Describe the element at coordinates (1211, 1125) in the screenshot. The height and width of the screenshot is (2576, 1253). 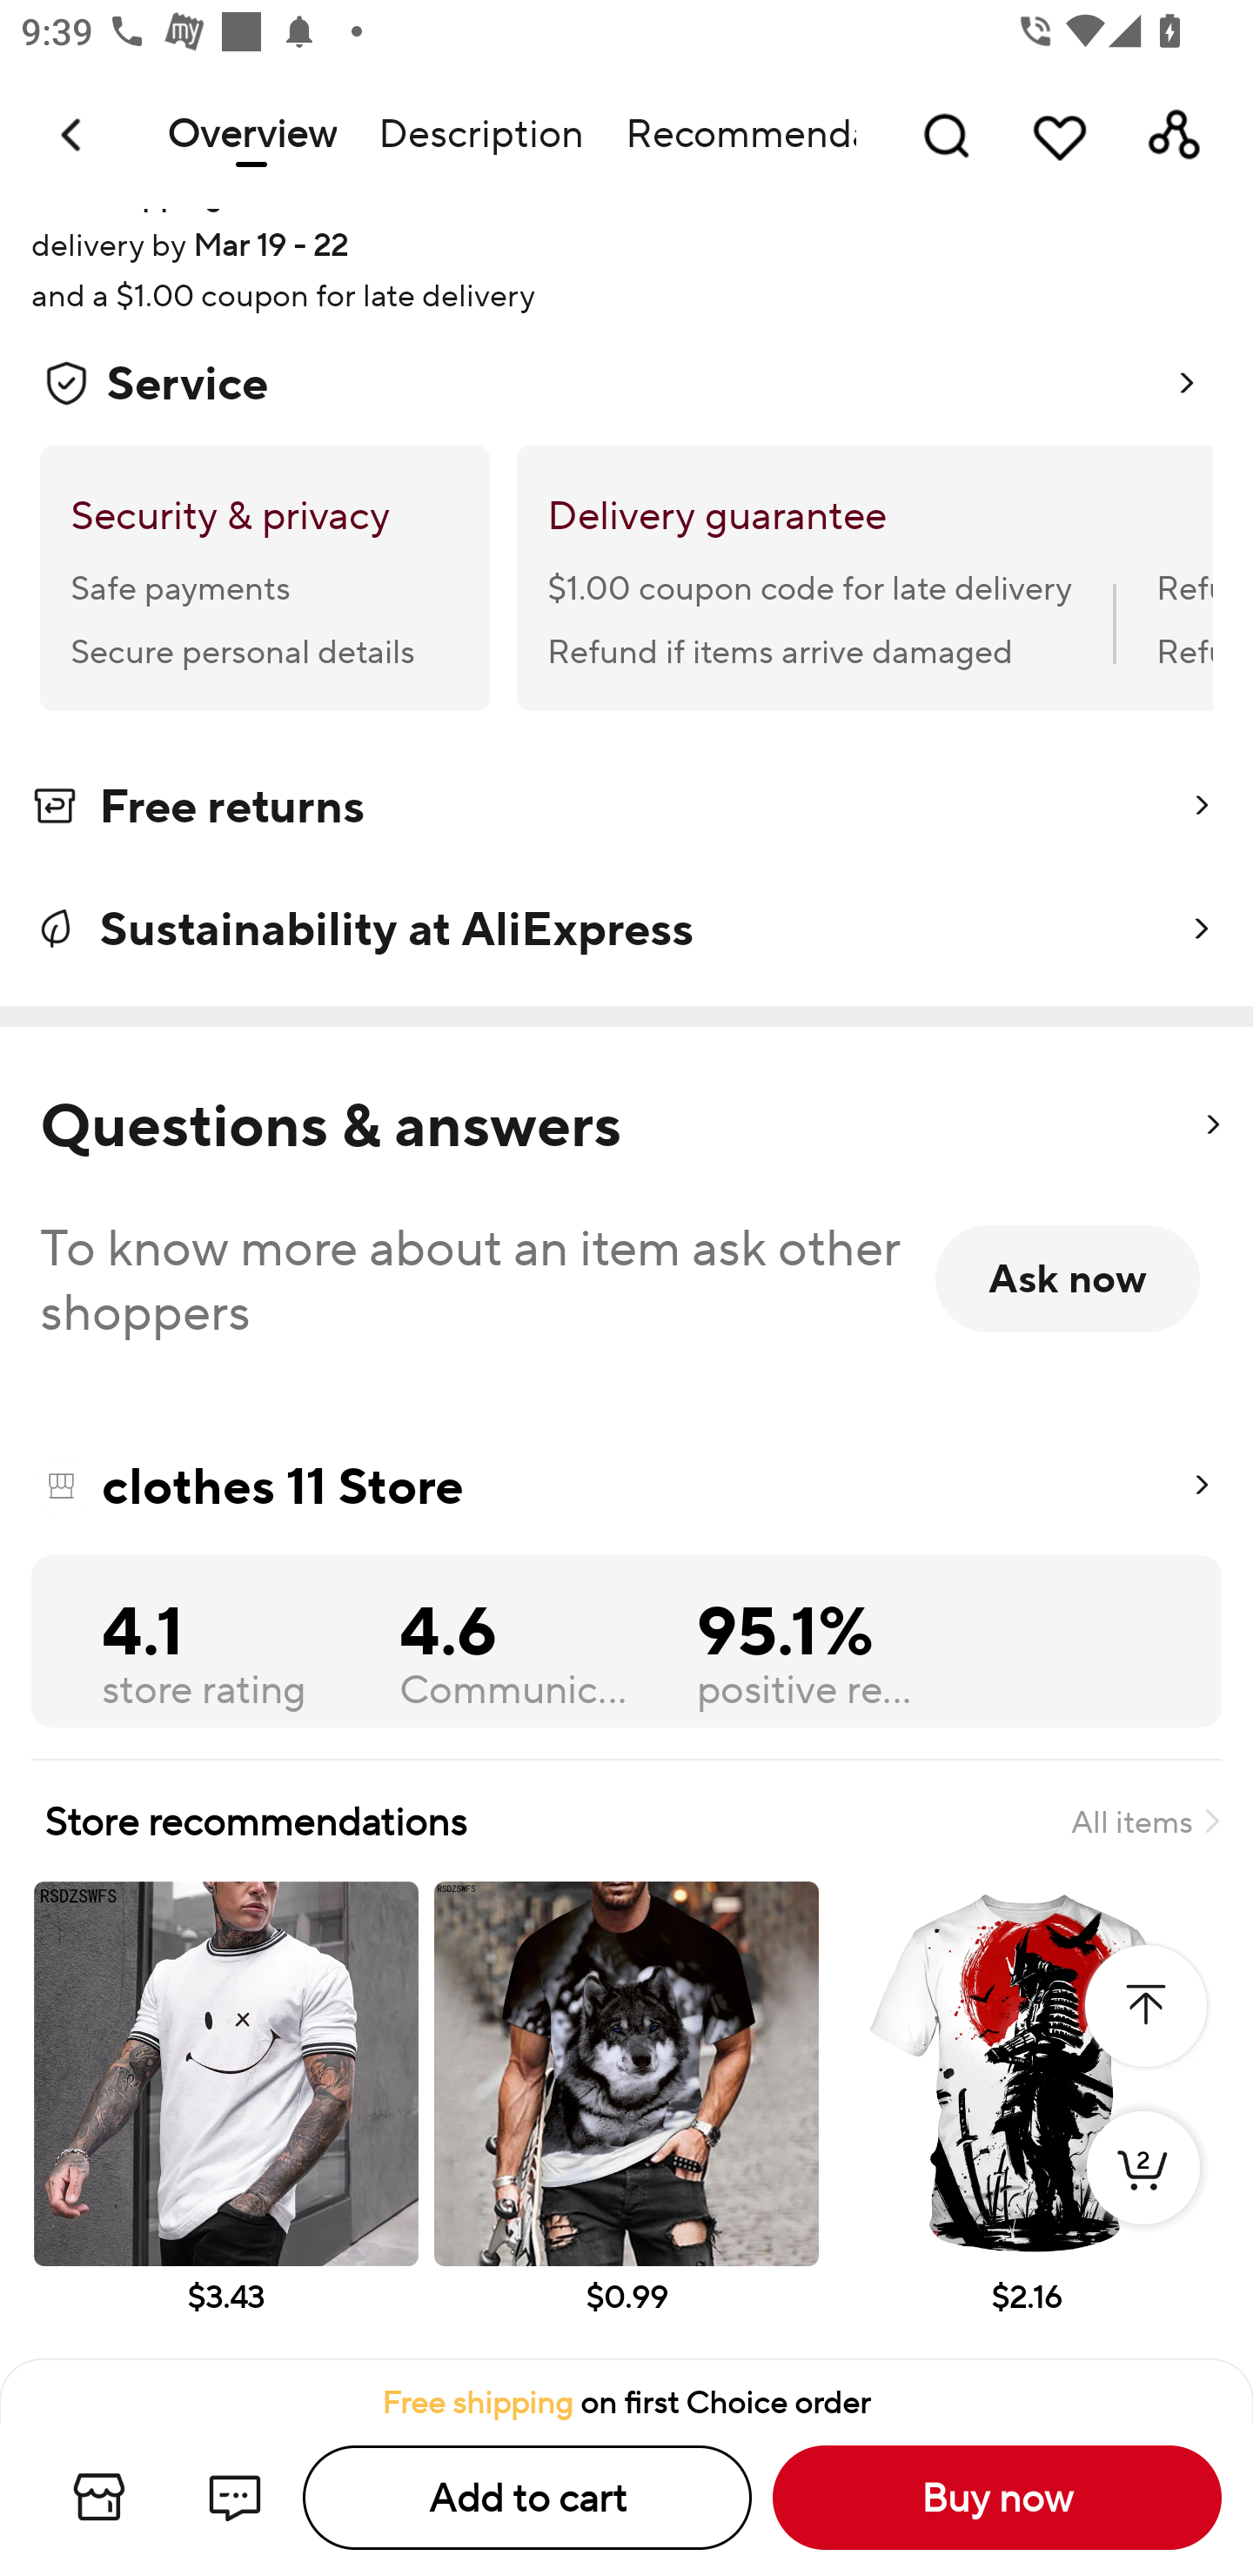
I see `` at that location.